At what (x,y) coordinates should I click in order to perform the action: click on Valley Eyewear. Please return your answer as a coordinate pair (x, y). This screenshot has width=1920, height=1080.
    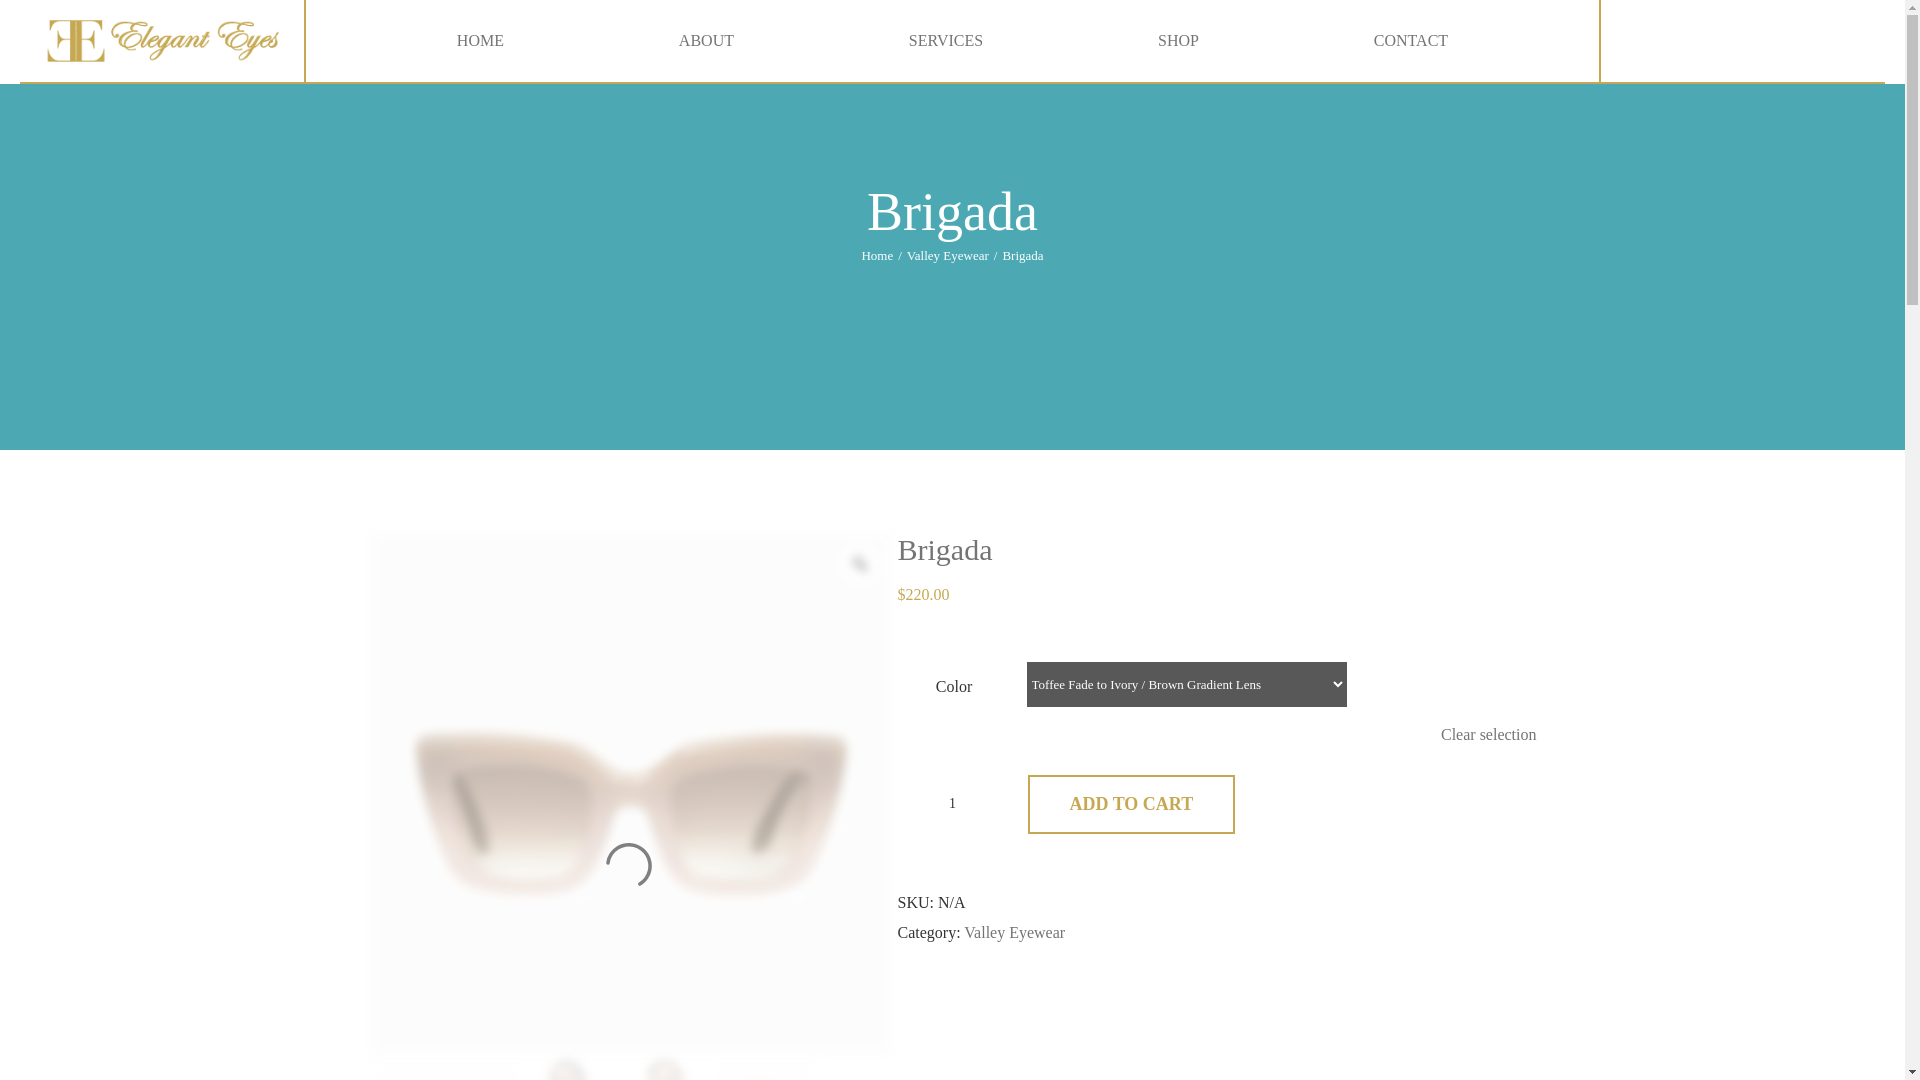
    Looking at the image, I should click on (947, 256).